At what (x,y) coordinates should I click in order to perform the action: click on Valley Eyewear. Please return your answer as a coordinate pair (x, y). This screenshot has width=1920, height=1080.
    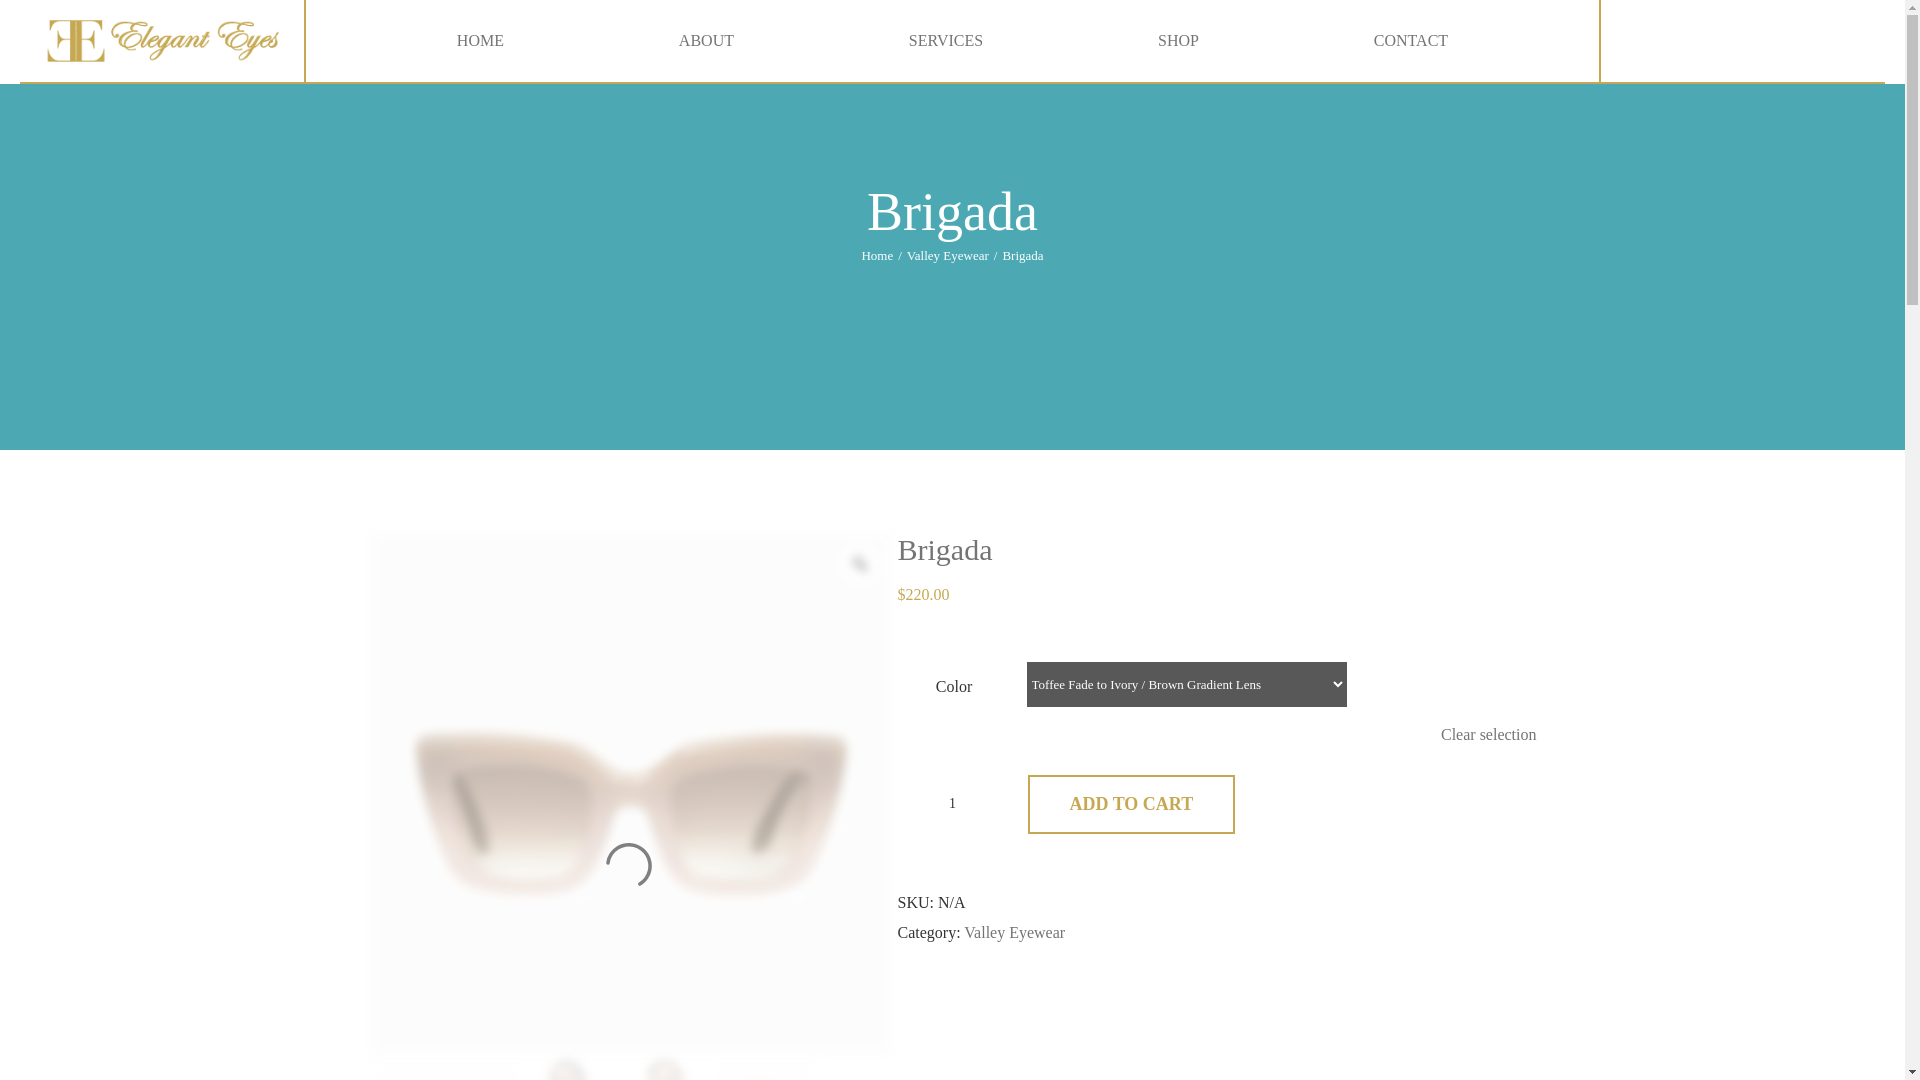
    Looking at the image, I should click on (947, 256).